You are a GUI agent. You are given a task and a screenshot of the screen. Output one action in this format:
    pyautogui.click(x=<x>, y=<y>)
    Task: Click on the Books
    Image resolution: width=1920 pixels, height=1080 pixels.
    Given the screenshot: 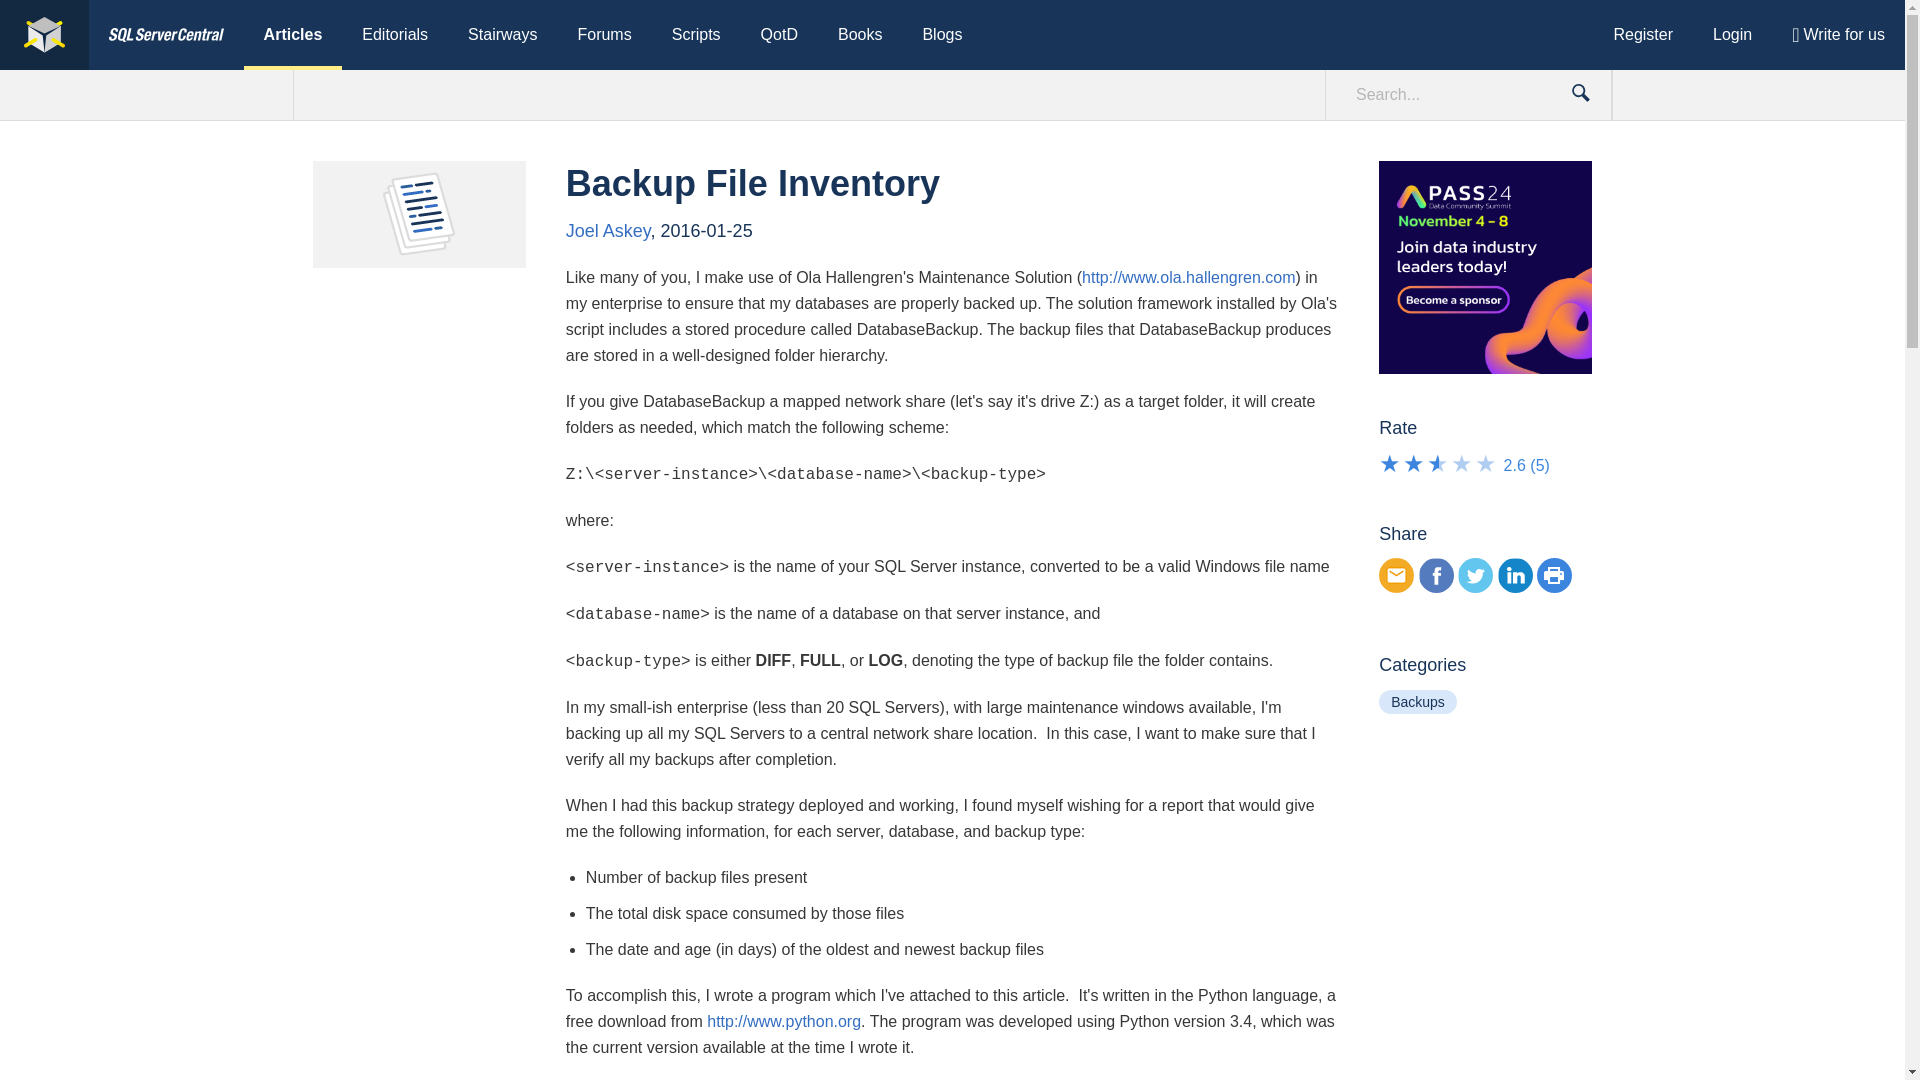 What is the action you would take?
    pyautogui.click(x=860, y=35)
    